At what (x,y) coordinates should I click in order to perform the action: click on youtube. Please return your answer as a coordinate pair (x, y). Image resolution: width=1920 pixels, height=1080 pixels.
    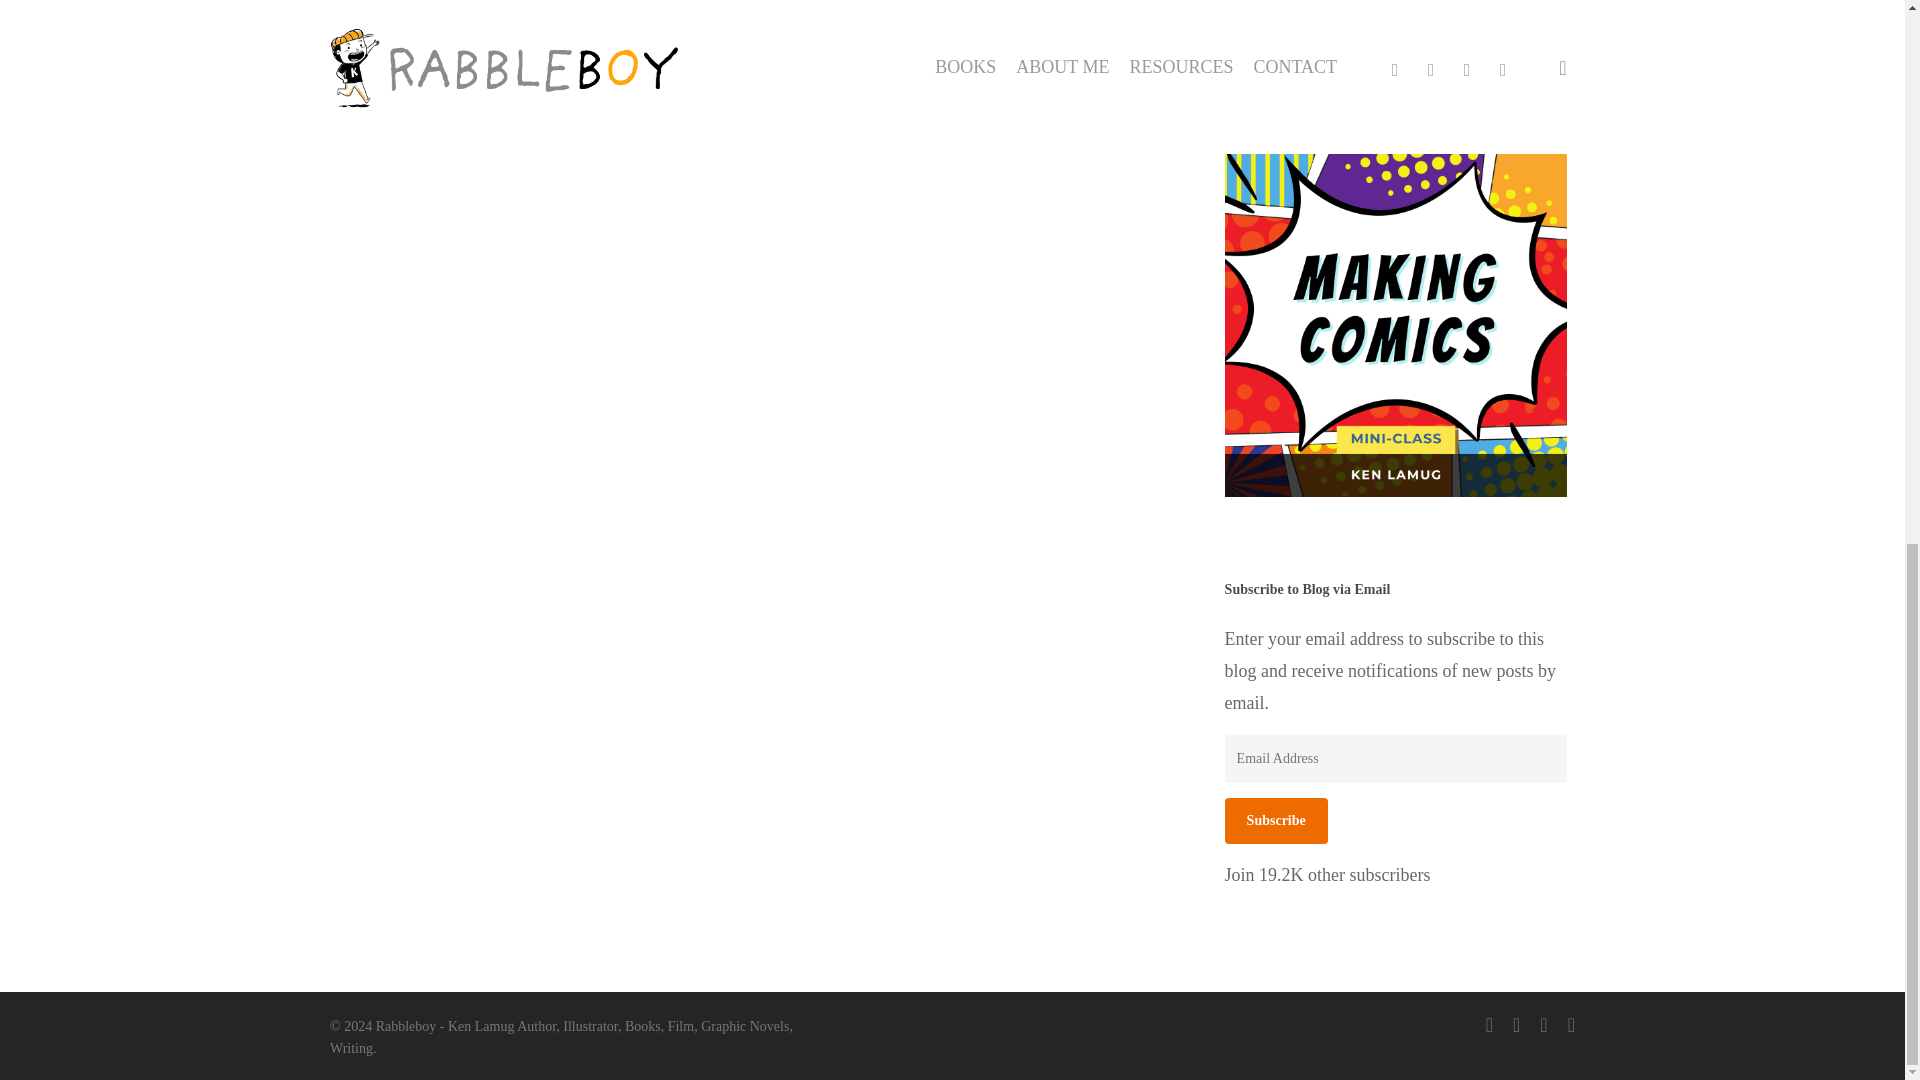
    Looking at the image, I should click on (1543, 1024).